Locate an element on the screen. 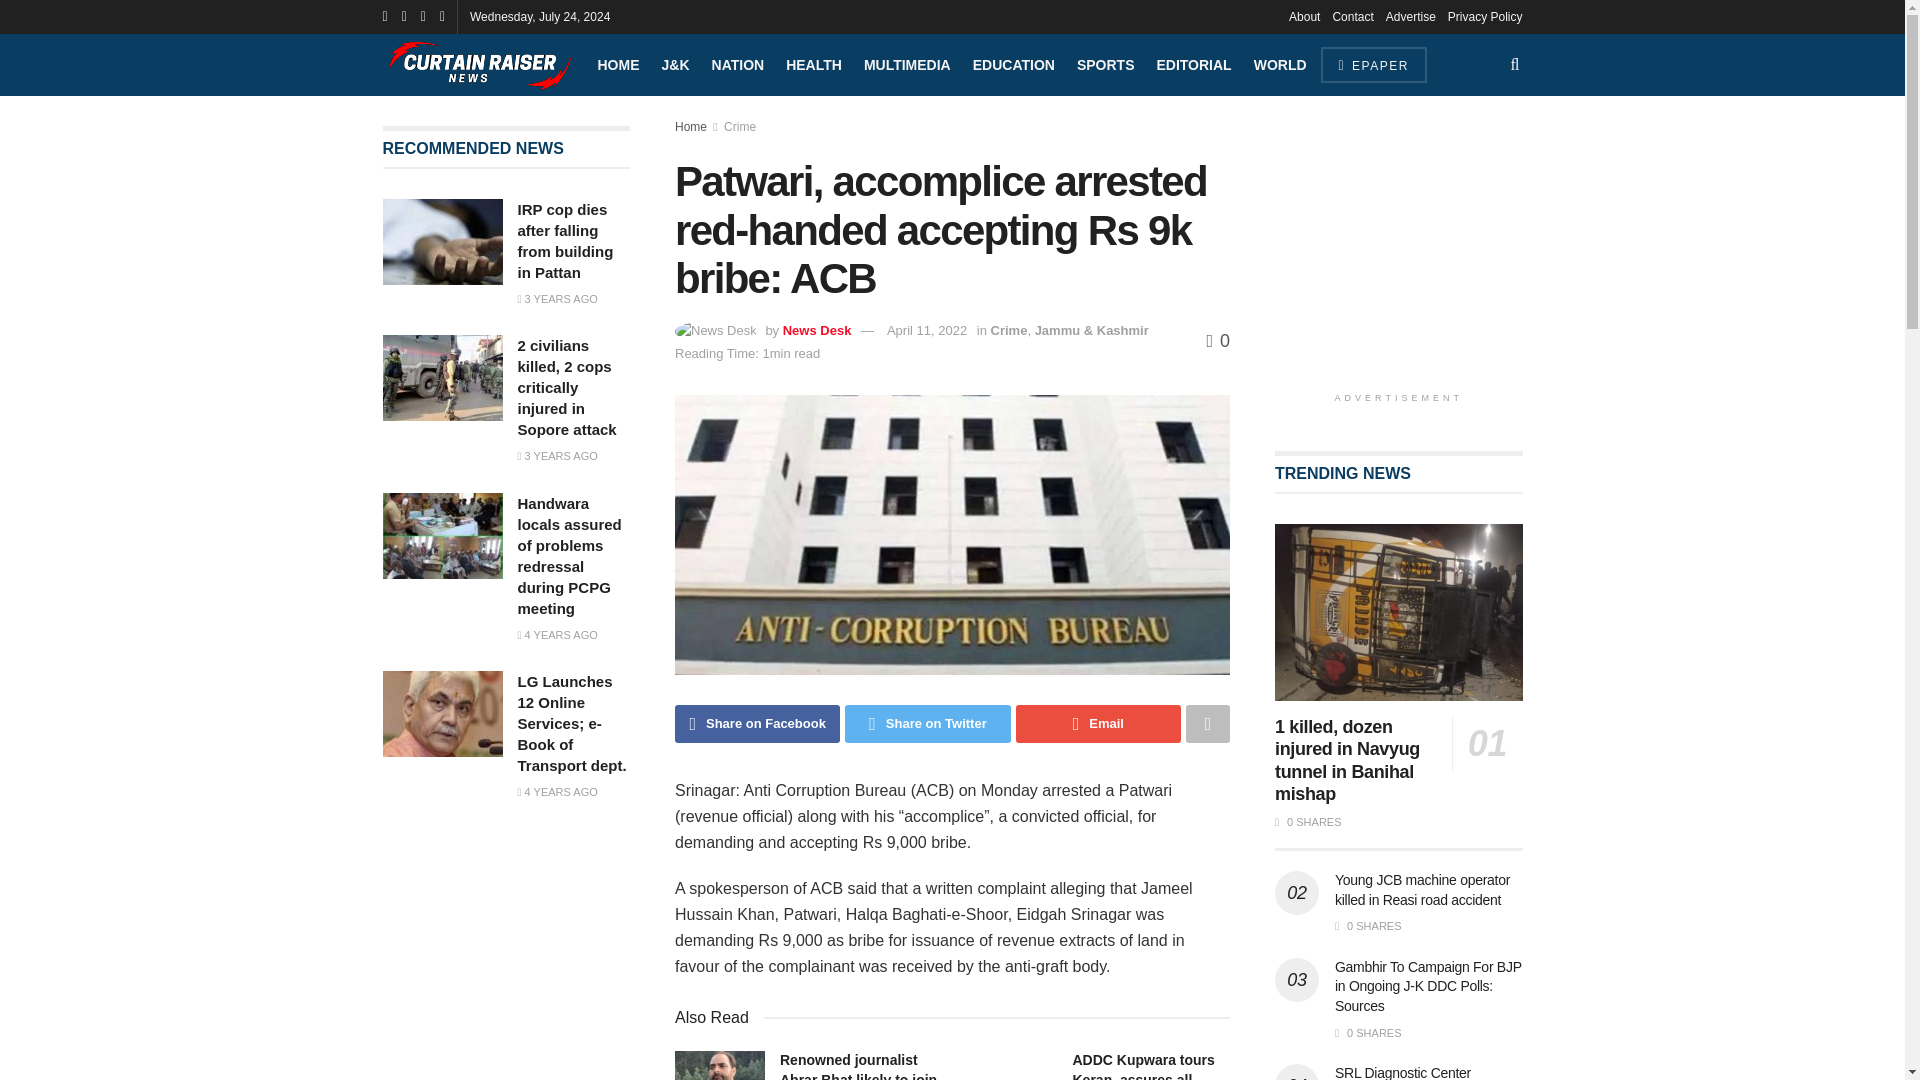 The image size is (1920, 1080). About is located at coordinates (1304, 16).